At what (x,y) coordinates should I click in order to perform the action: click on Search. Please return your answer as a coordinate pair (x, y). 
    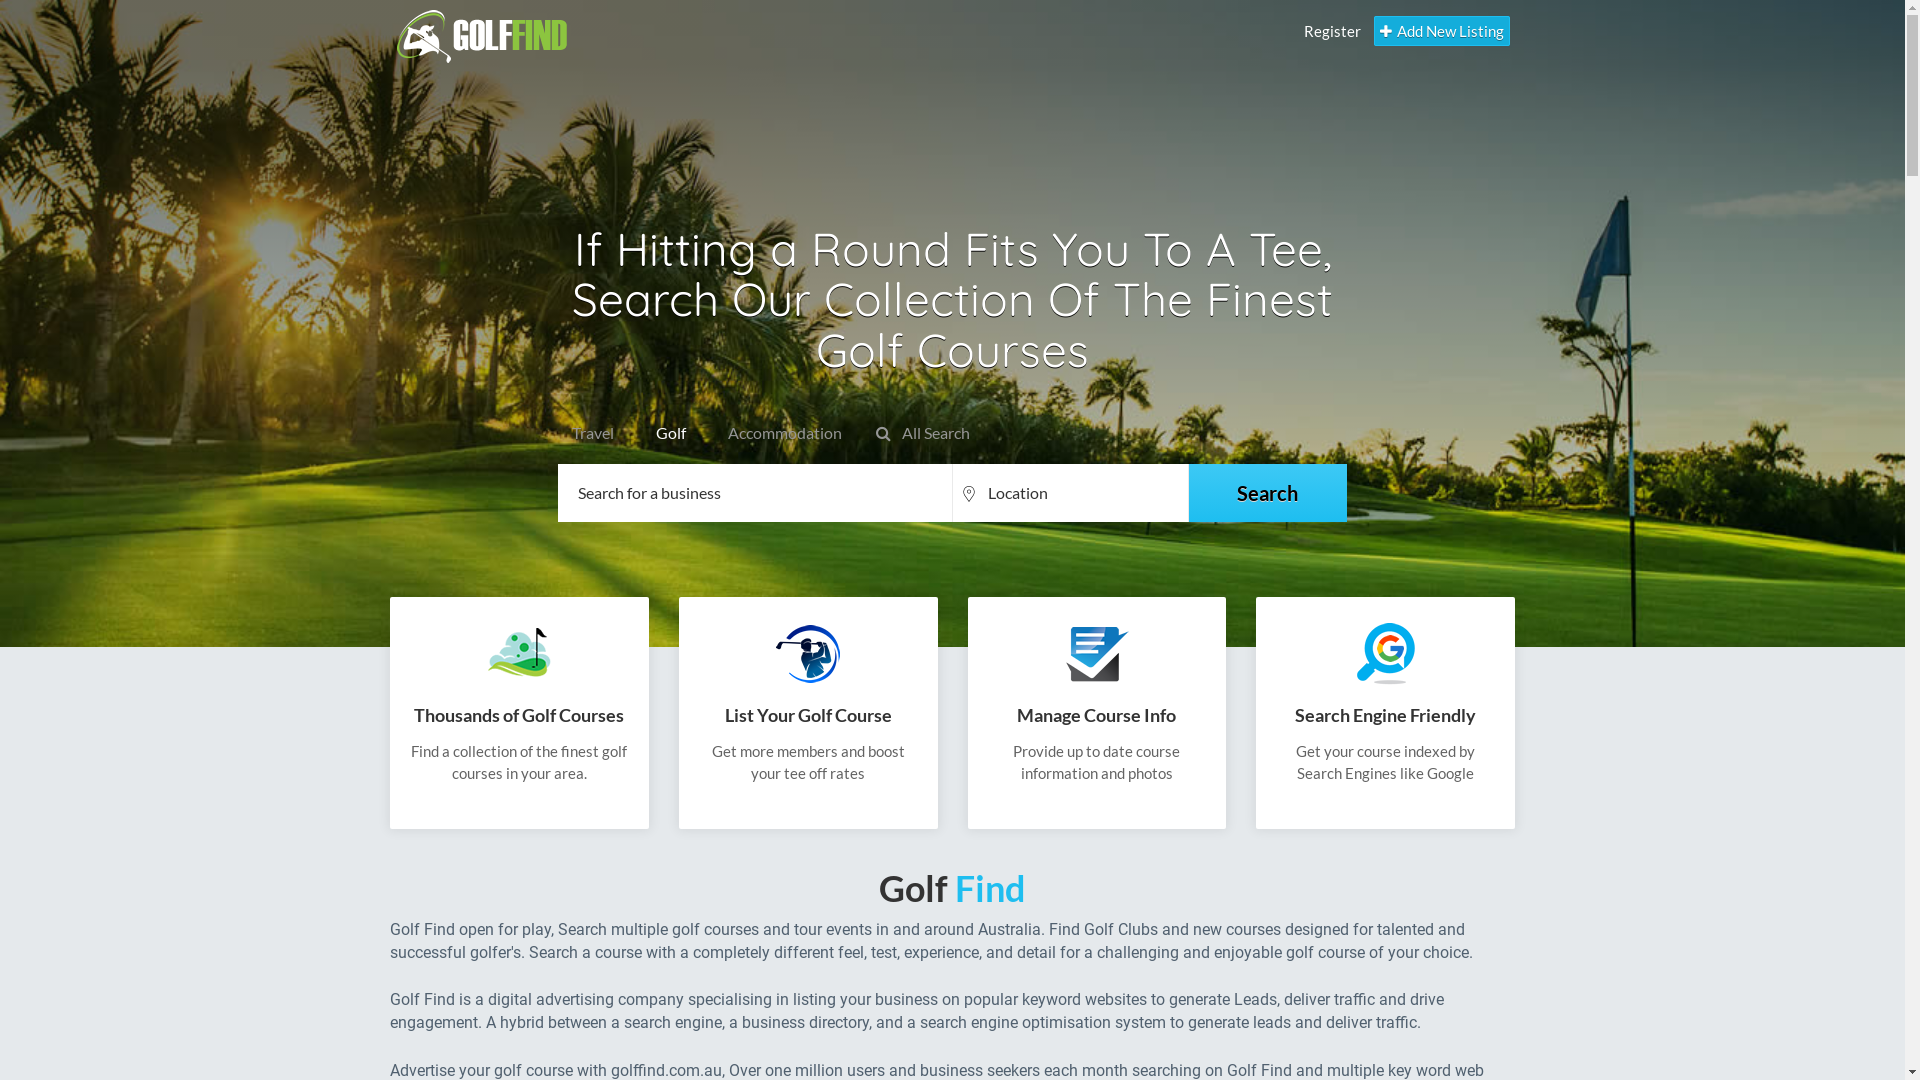
    Looking at the image, I should click on (1268, 493).